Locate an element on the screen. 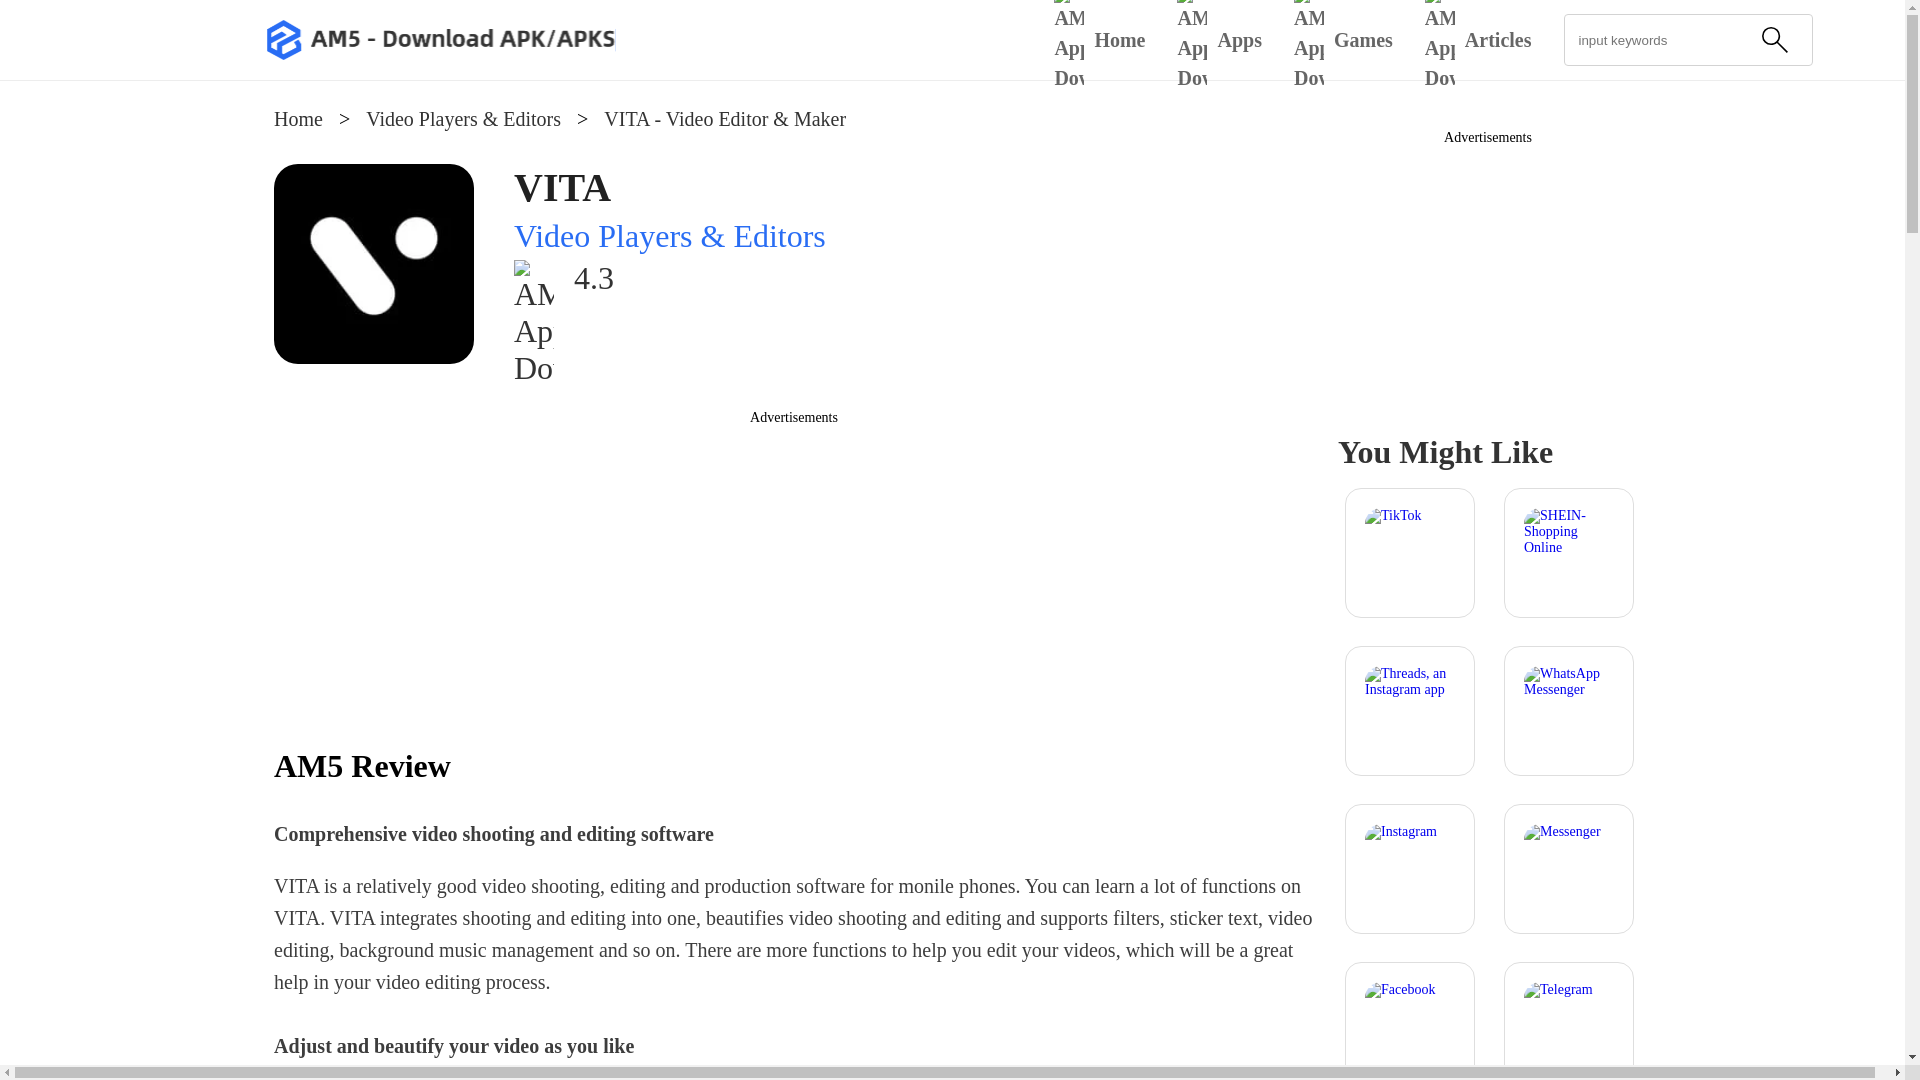  Home is located at coordinates (298, 118).